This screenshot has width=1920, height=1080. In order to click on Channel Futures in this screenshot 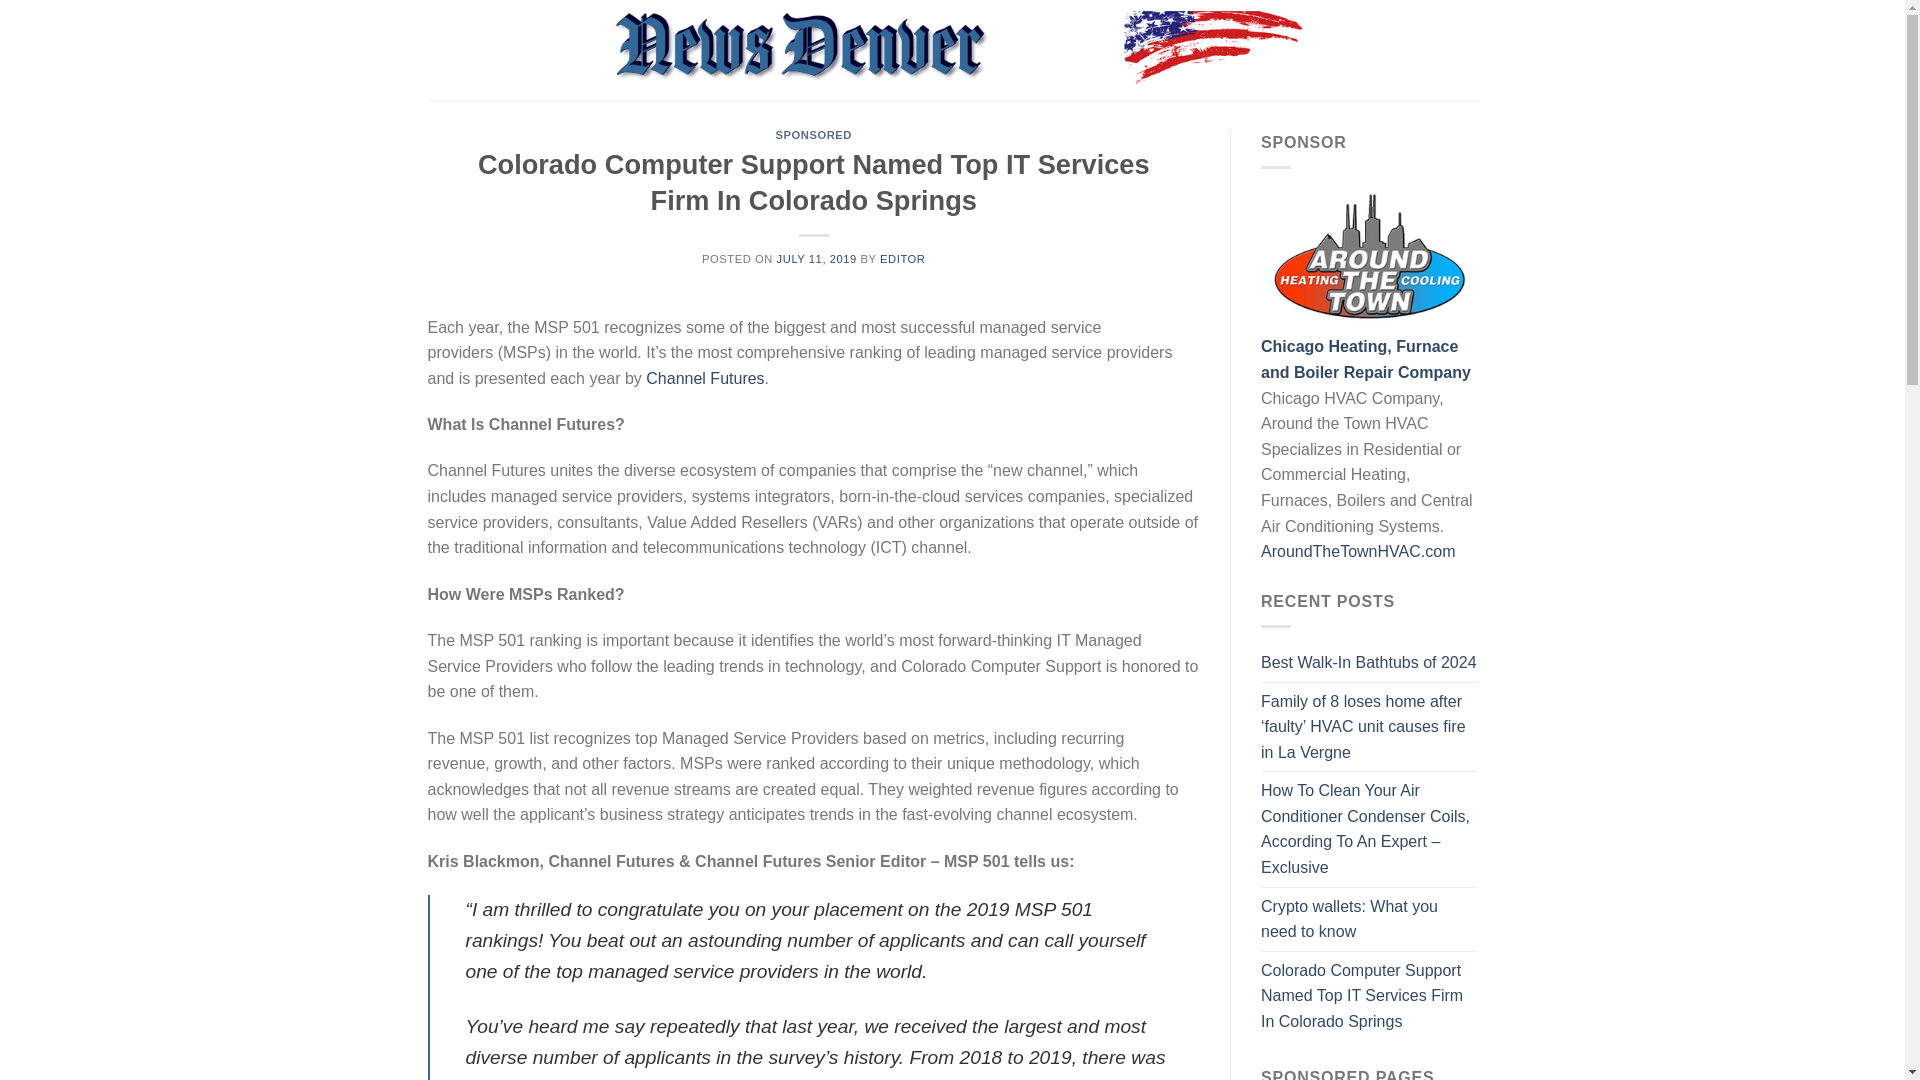, I will do `click(704, 378)`.